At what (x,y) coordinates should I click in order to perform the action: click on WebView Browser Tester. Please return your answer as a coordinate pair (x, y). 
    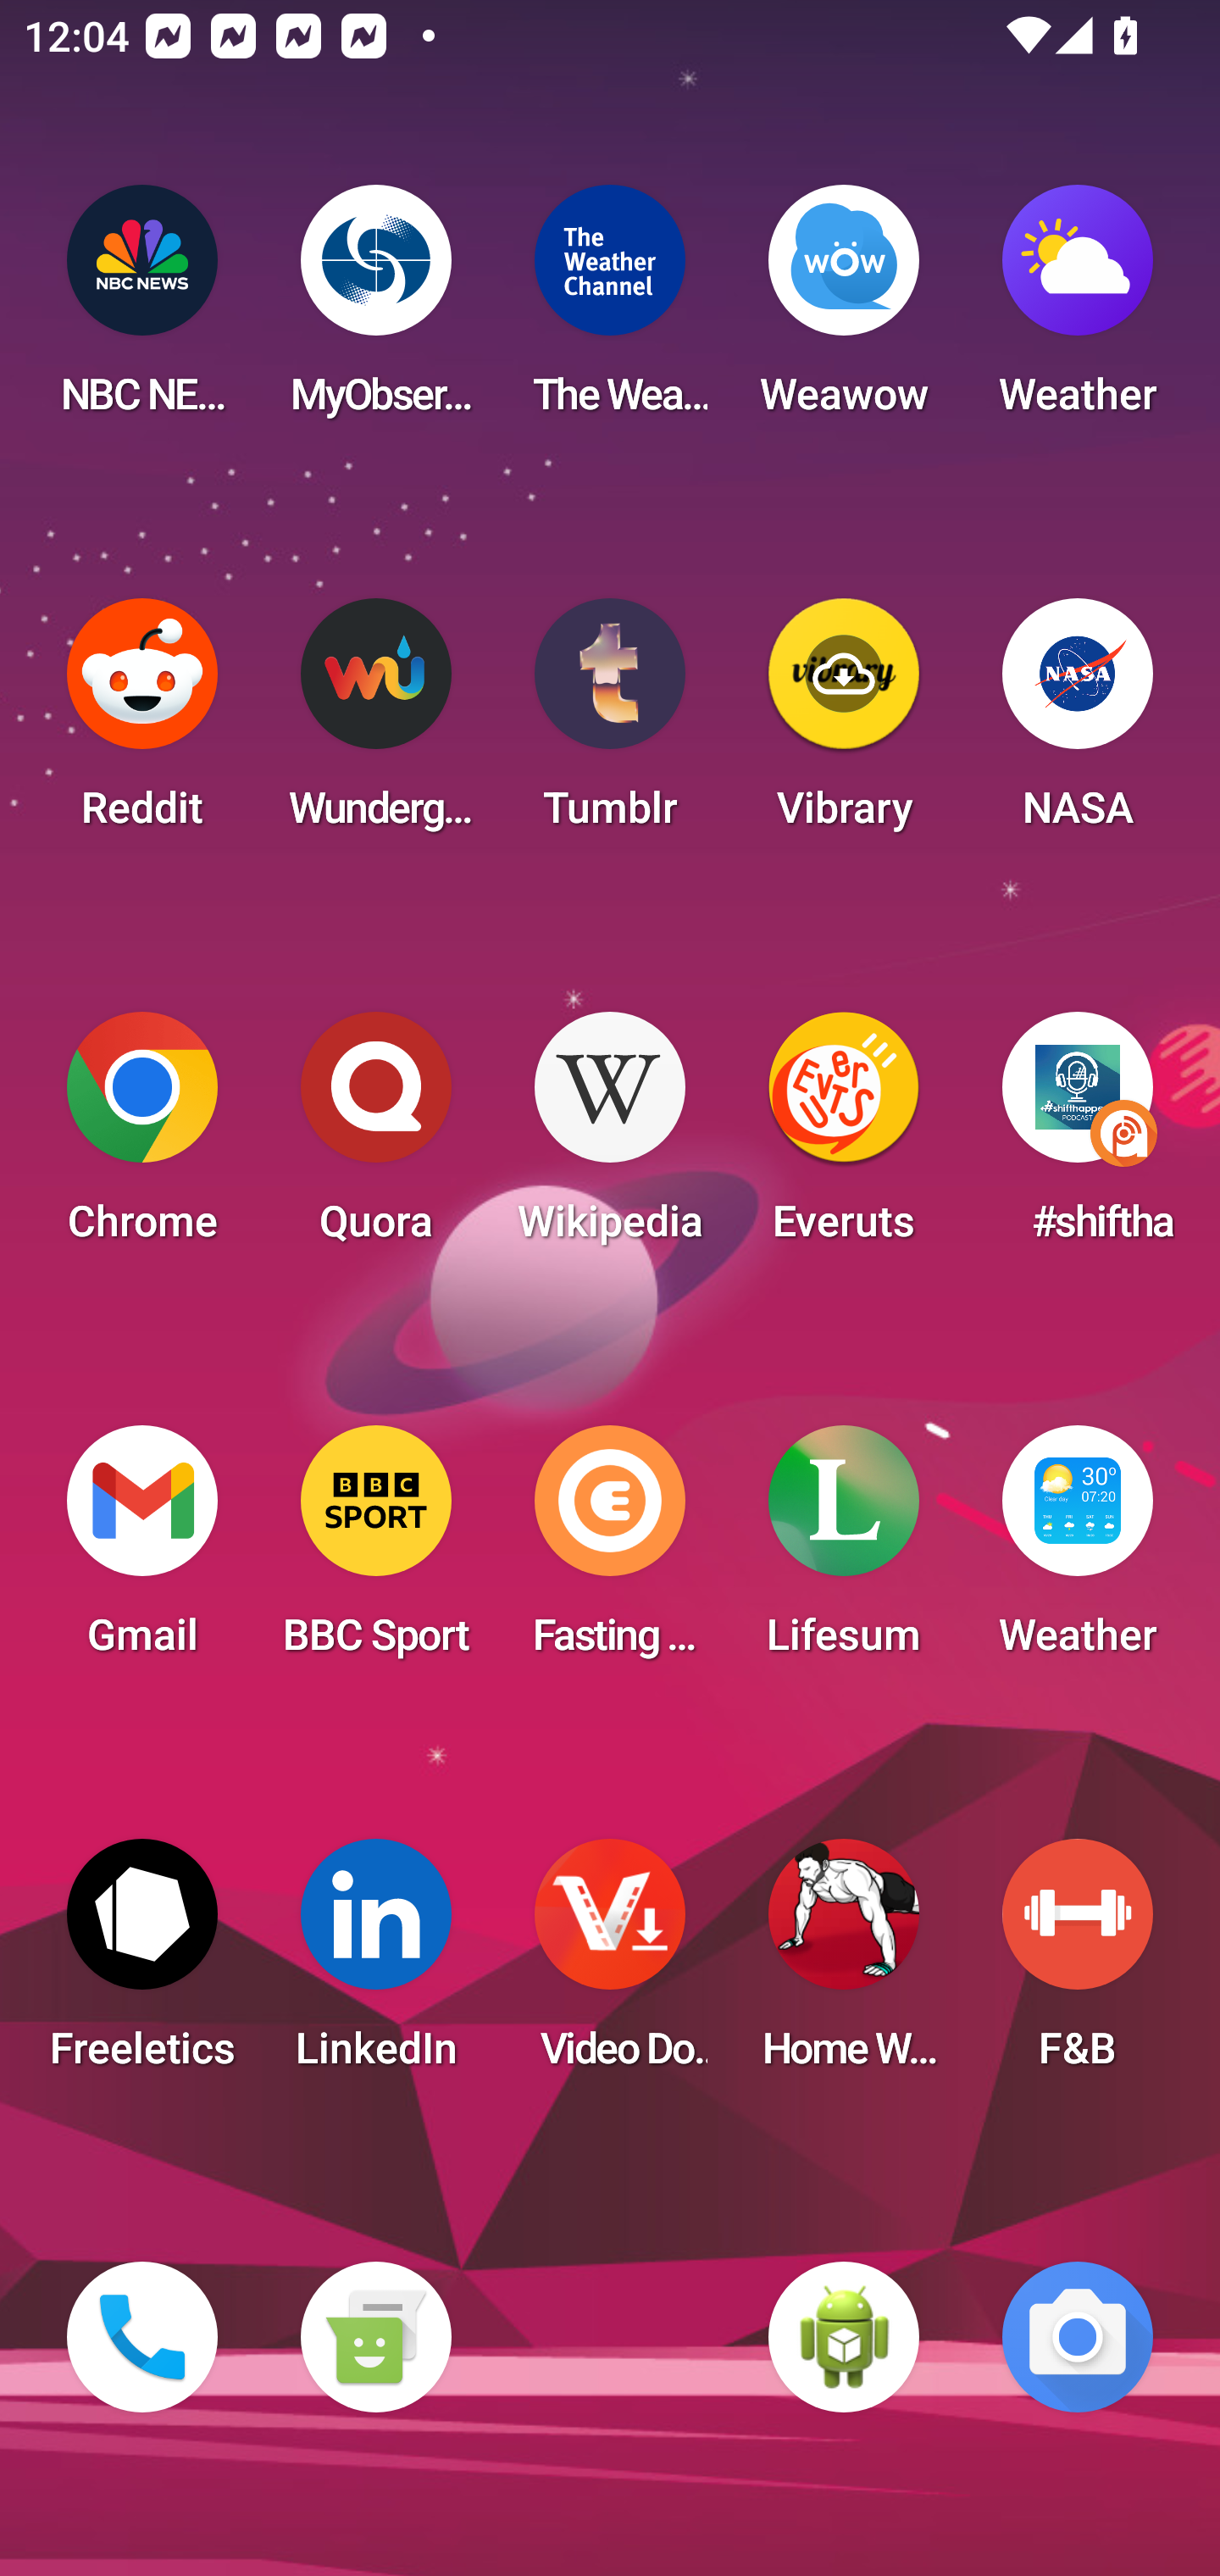
    Looking at the image, I should click on (844, 2337).